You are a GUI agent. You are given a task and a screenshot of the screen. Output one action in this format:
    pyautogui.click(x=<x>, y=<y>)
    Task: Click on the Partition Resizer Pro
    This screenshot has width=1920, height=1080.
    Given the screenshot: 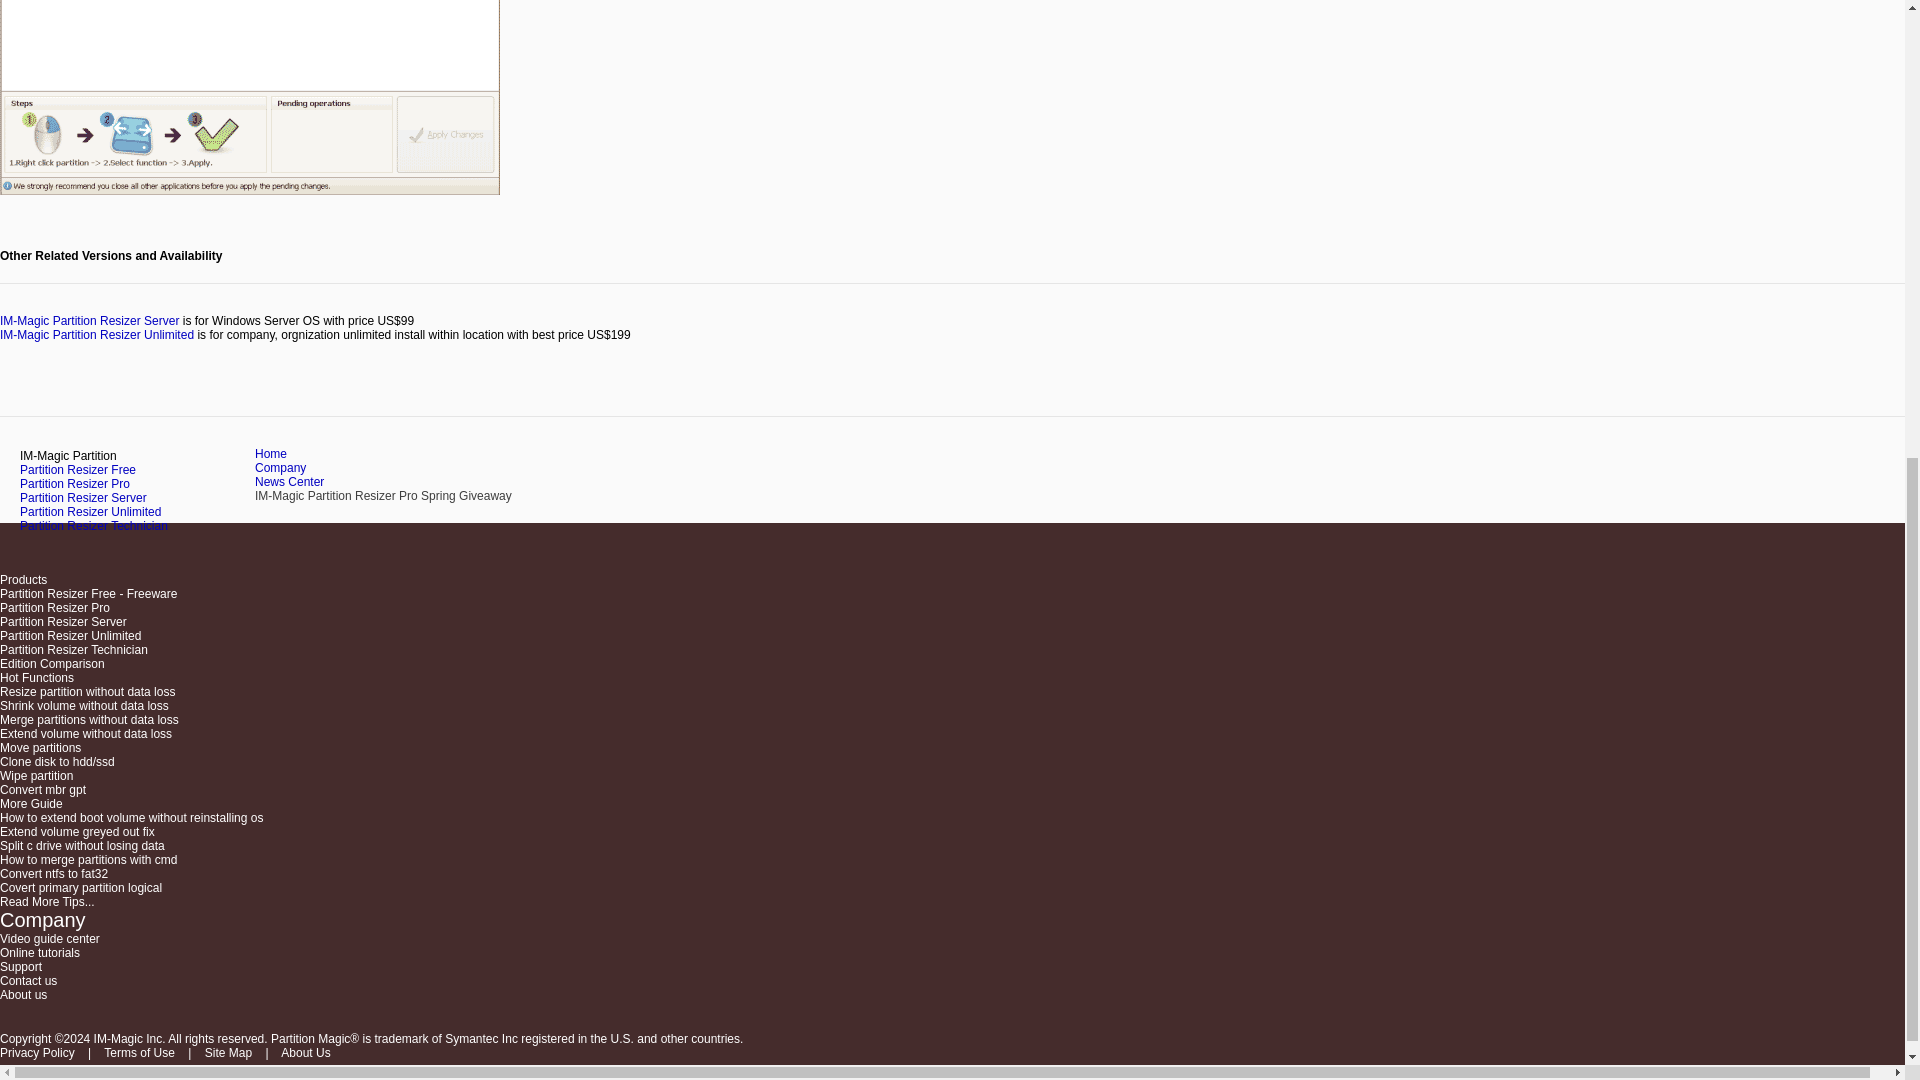 What is the action you would take?
    pyautogui.click(x=74, y=484)
    